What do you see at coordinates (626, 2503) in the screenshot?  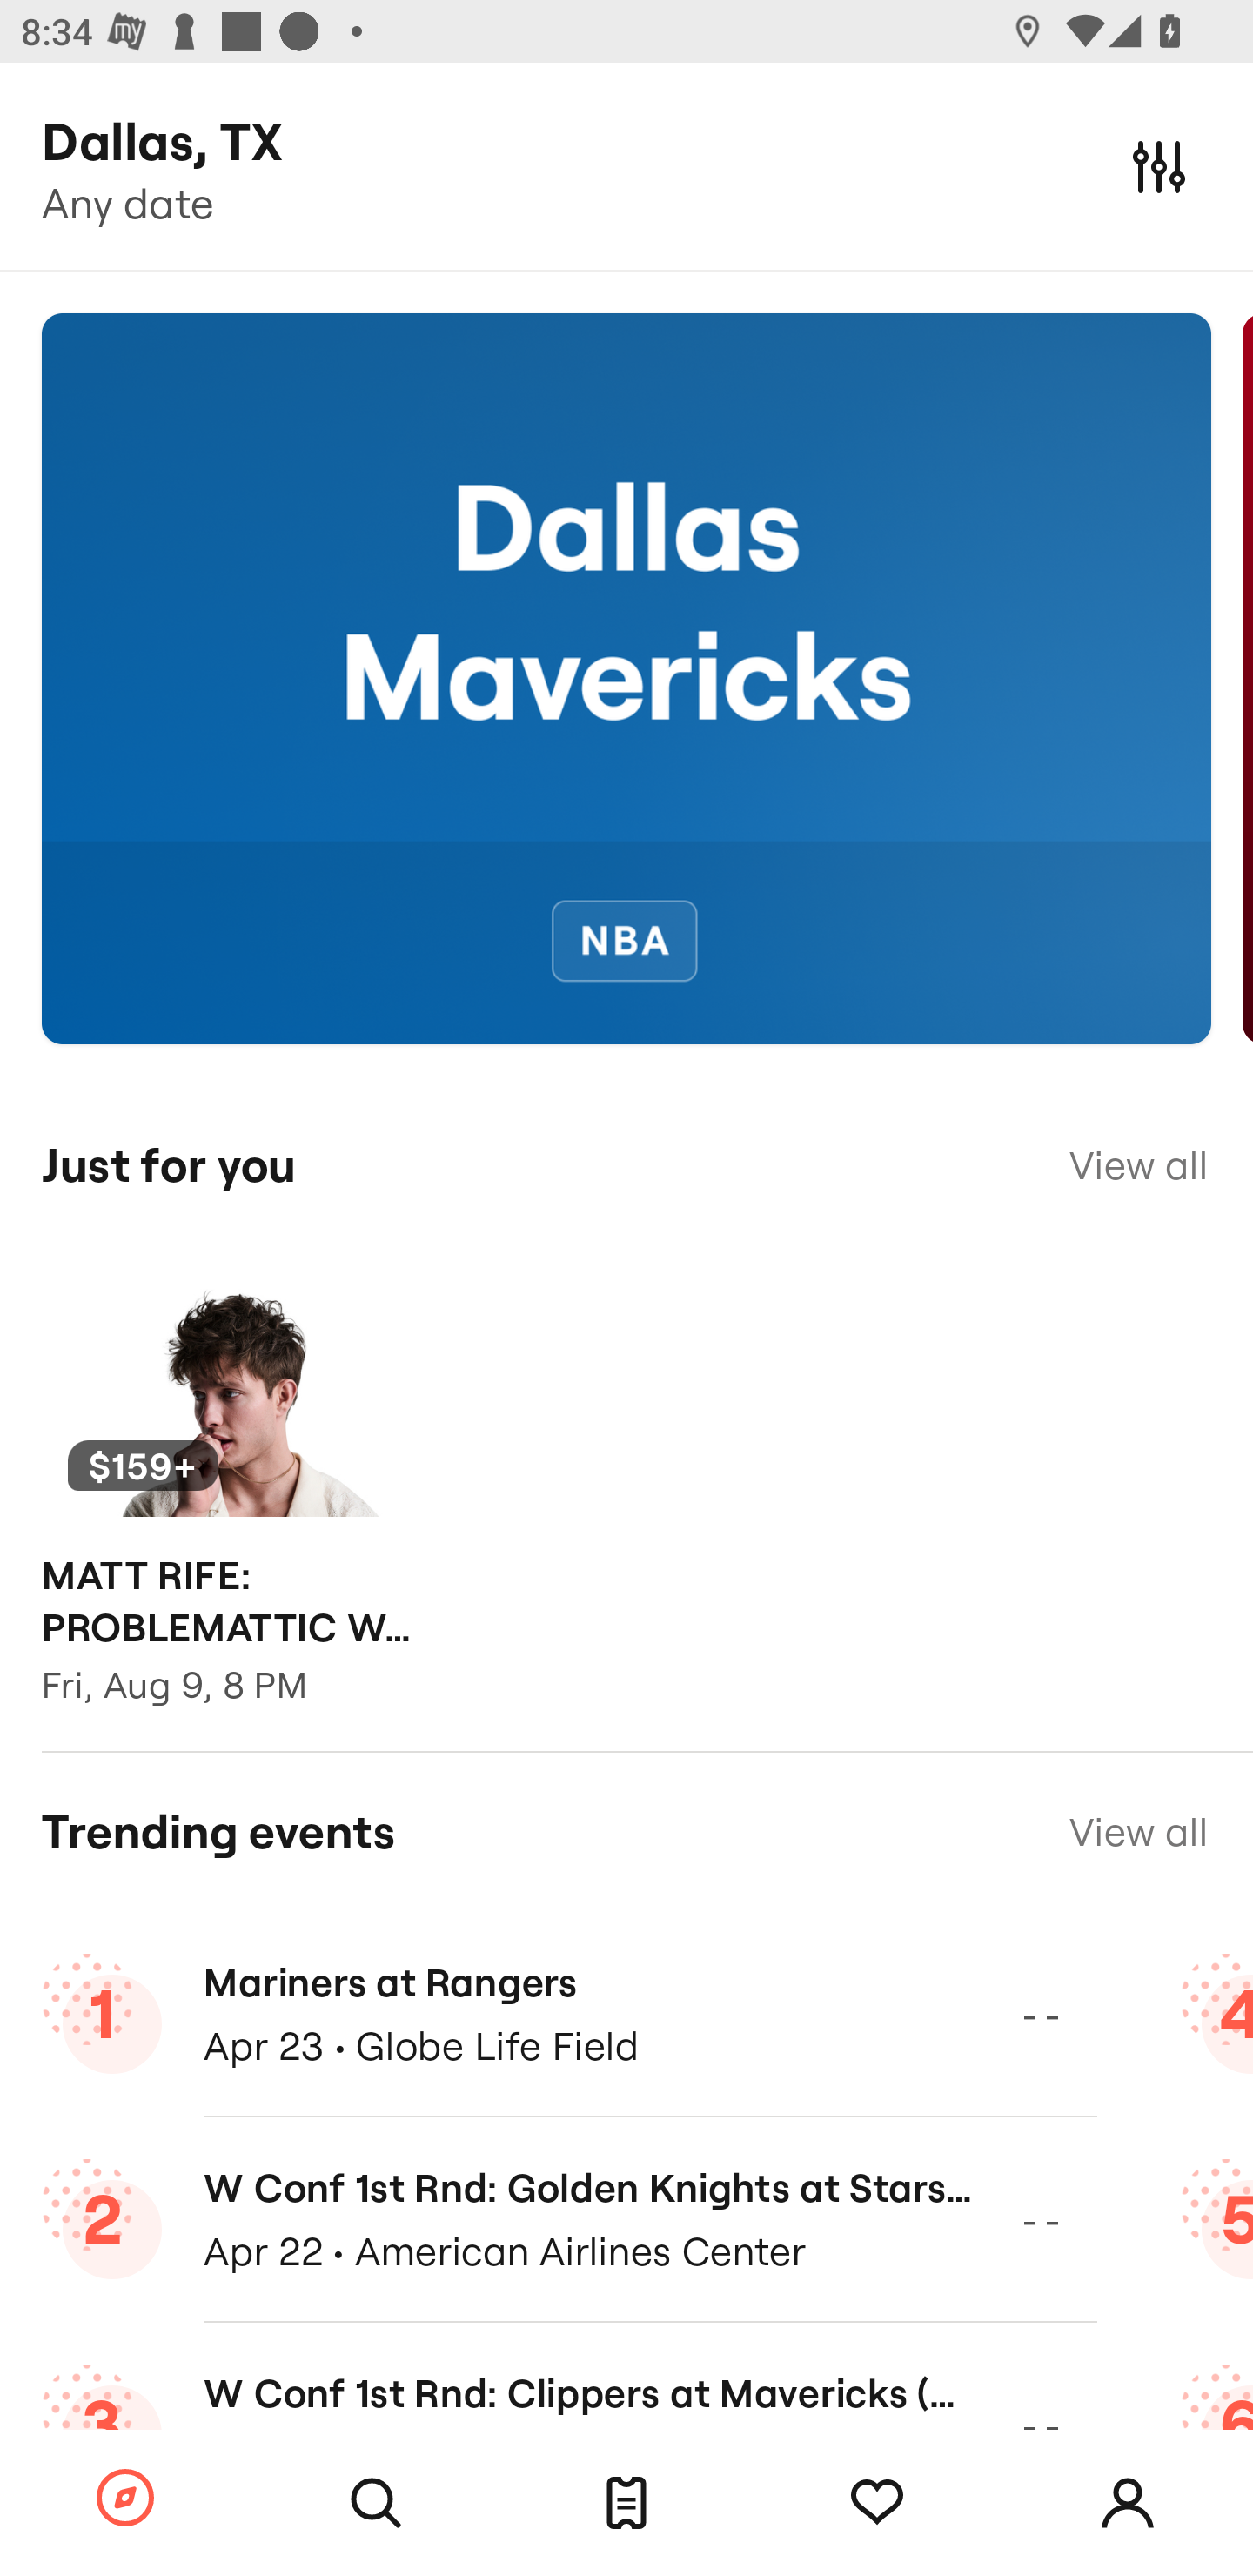 I see `Tickets` at bounding box center [626, 2503].